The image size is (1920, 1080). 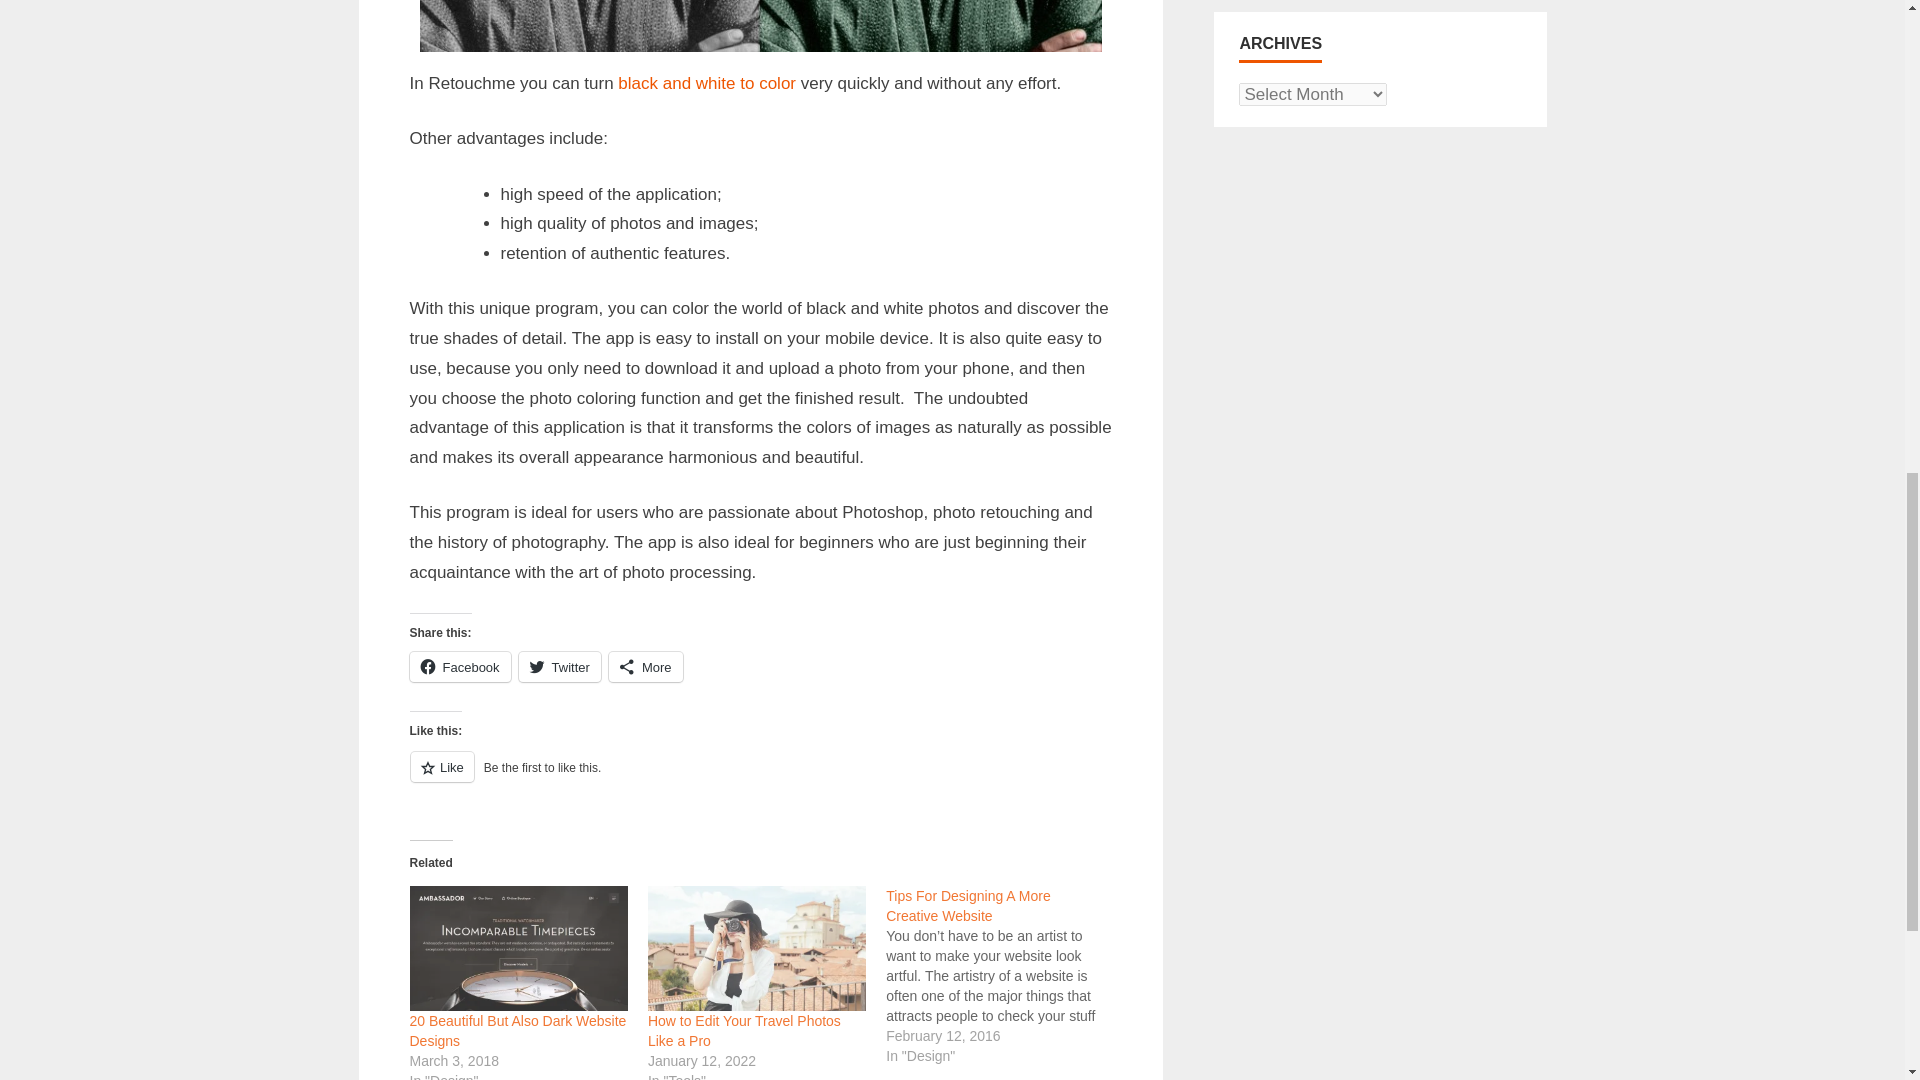 I want to click on Twitter, so click(x=559, y=666).